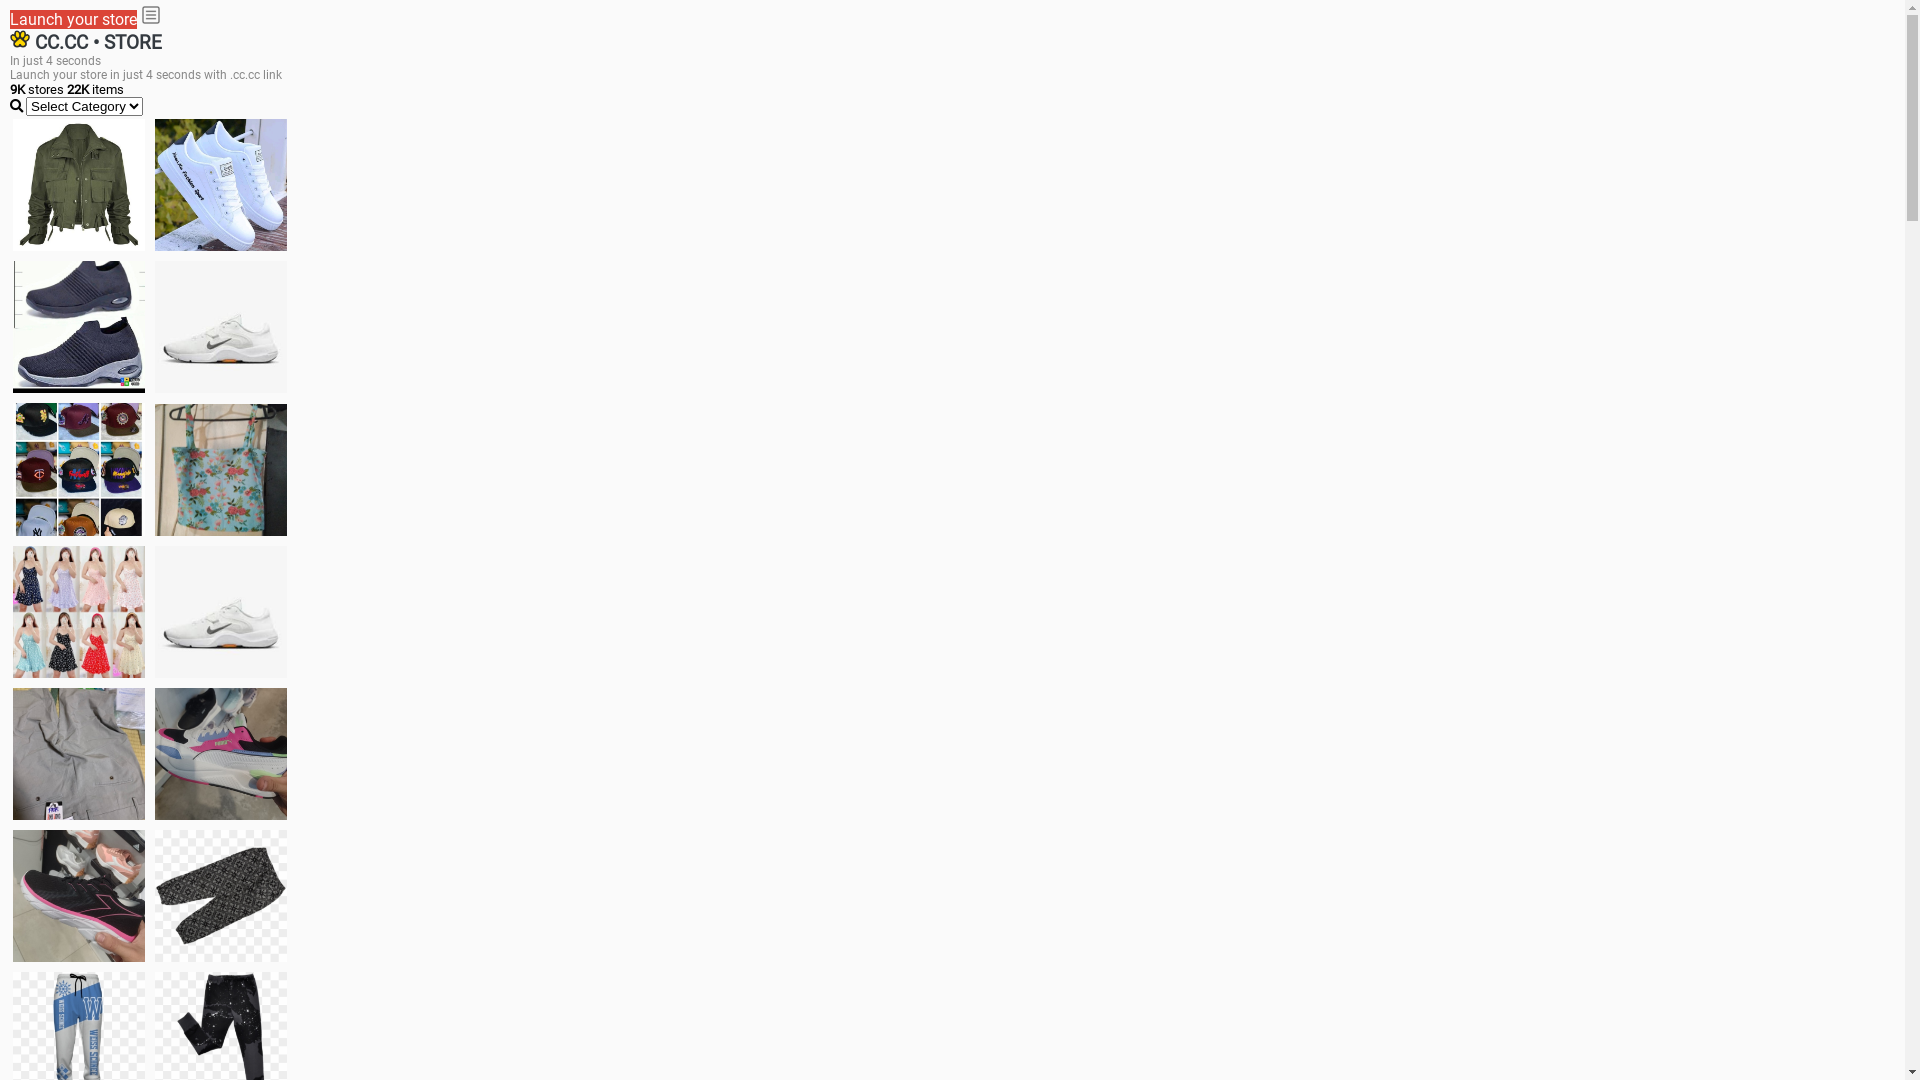  What do you see at coordinates (221, 470) in the screenshot?
I see `Ukay cloth` at bounding box center [221, 470].